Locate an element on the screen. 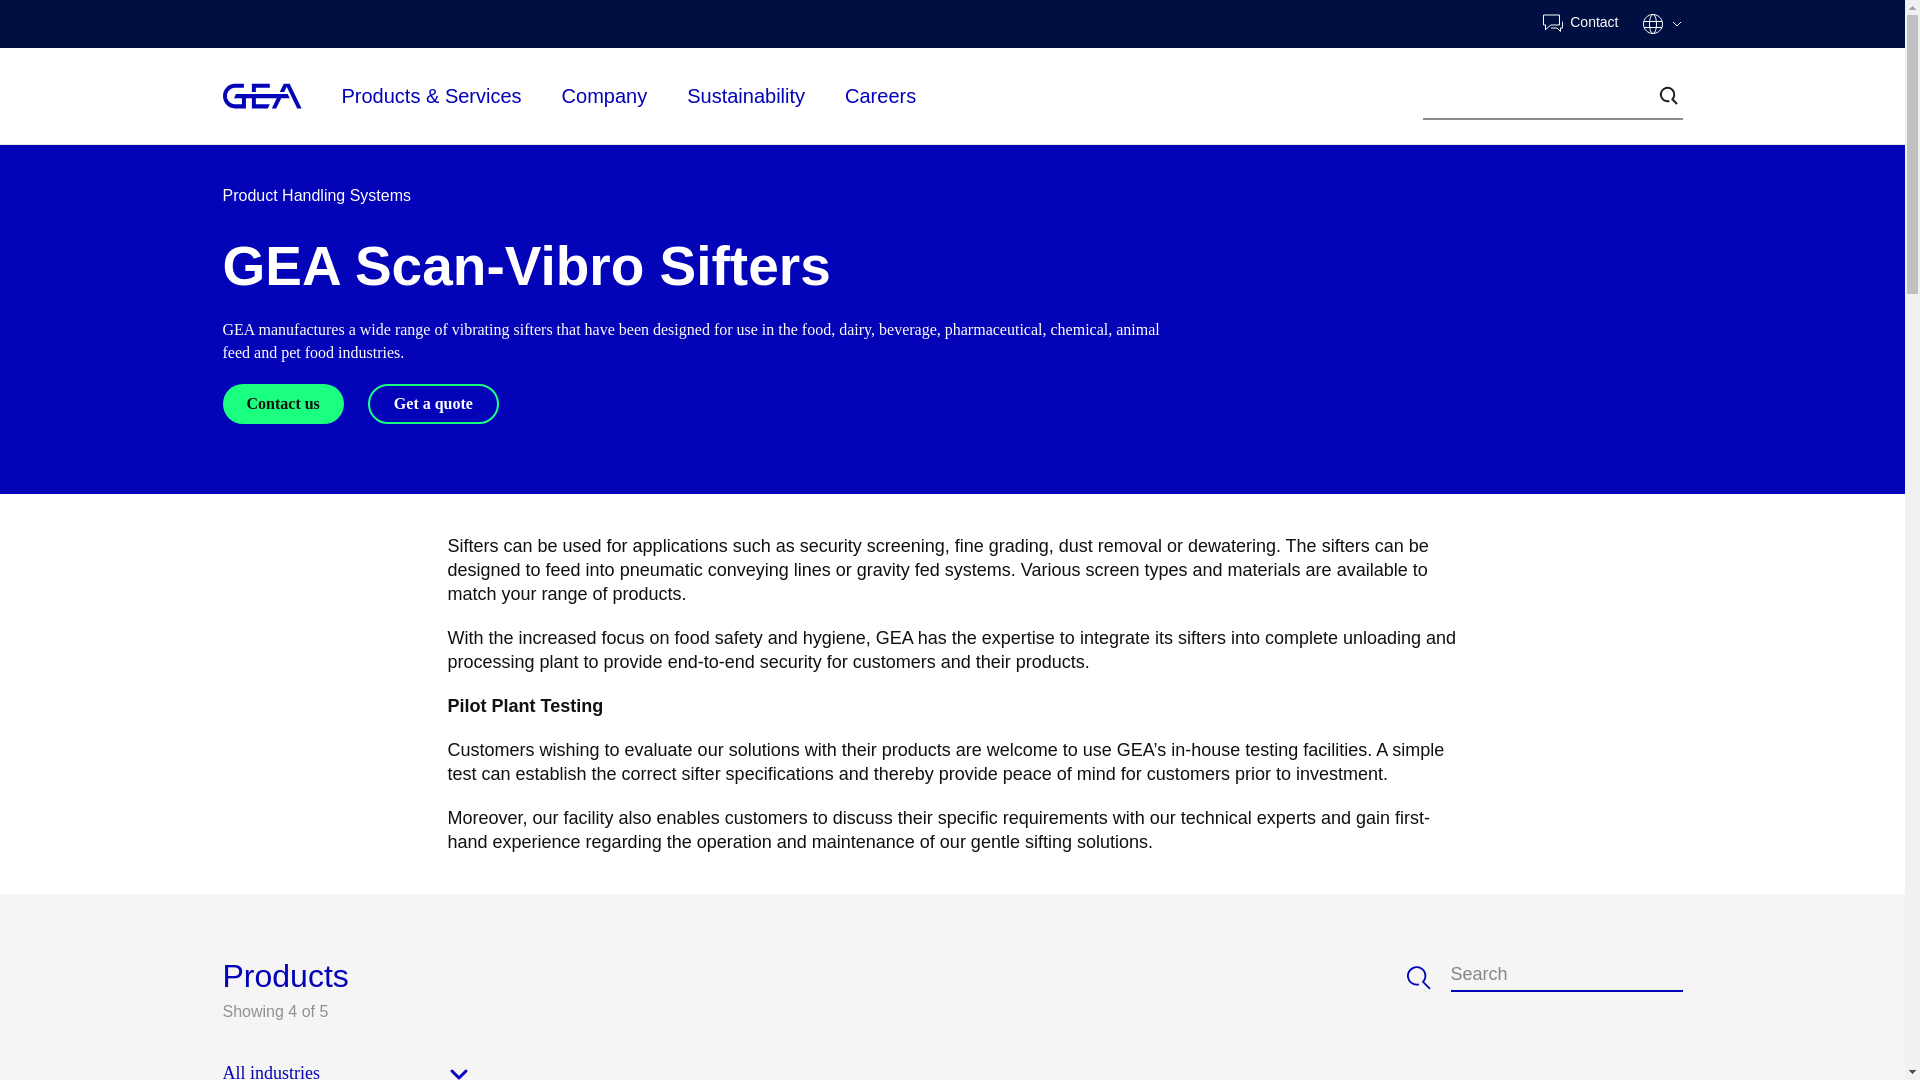 Image resolution: width=1920 pixels, height=1080 pixels. Sustainability is located at coordinates (746, 94).